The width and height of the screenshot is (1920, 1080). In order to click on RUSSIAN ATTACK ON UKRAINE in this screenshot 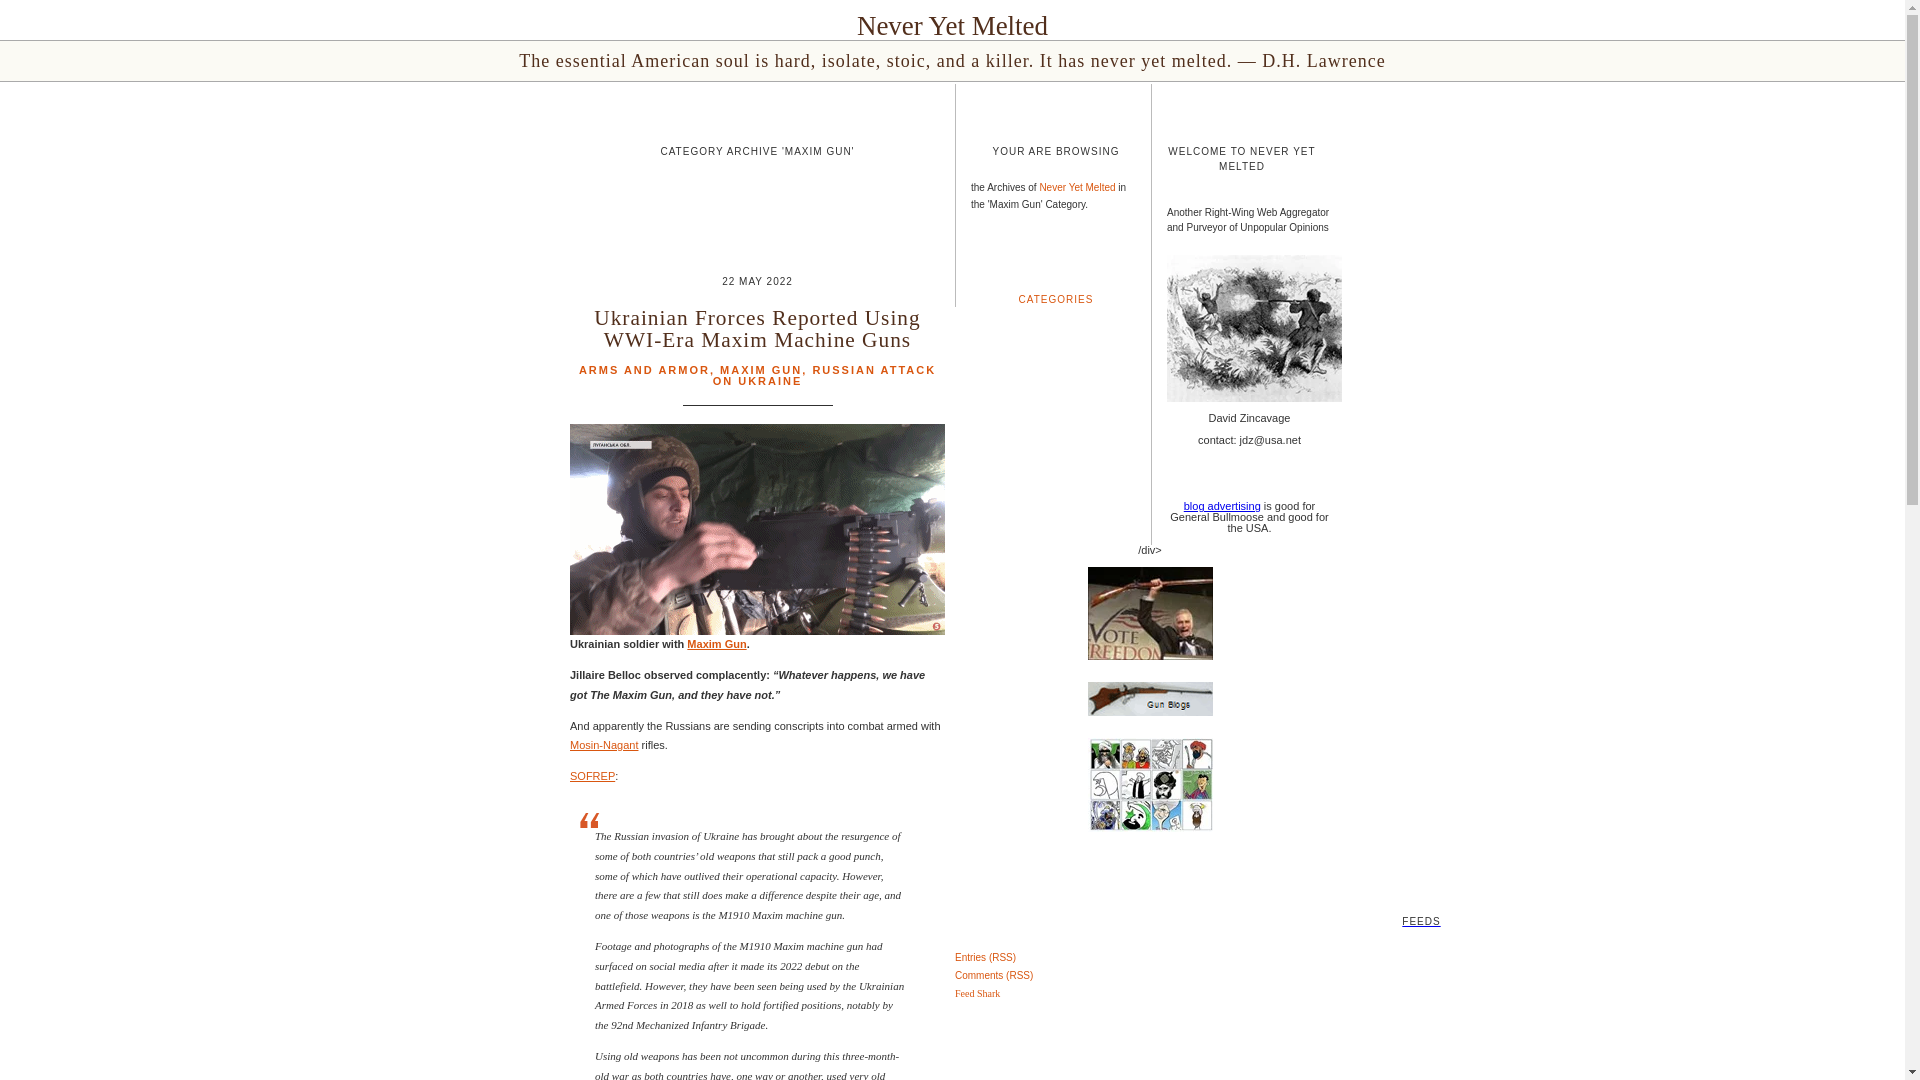, I will do `click(824, 374)`.